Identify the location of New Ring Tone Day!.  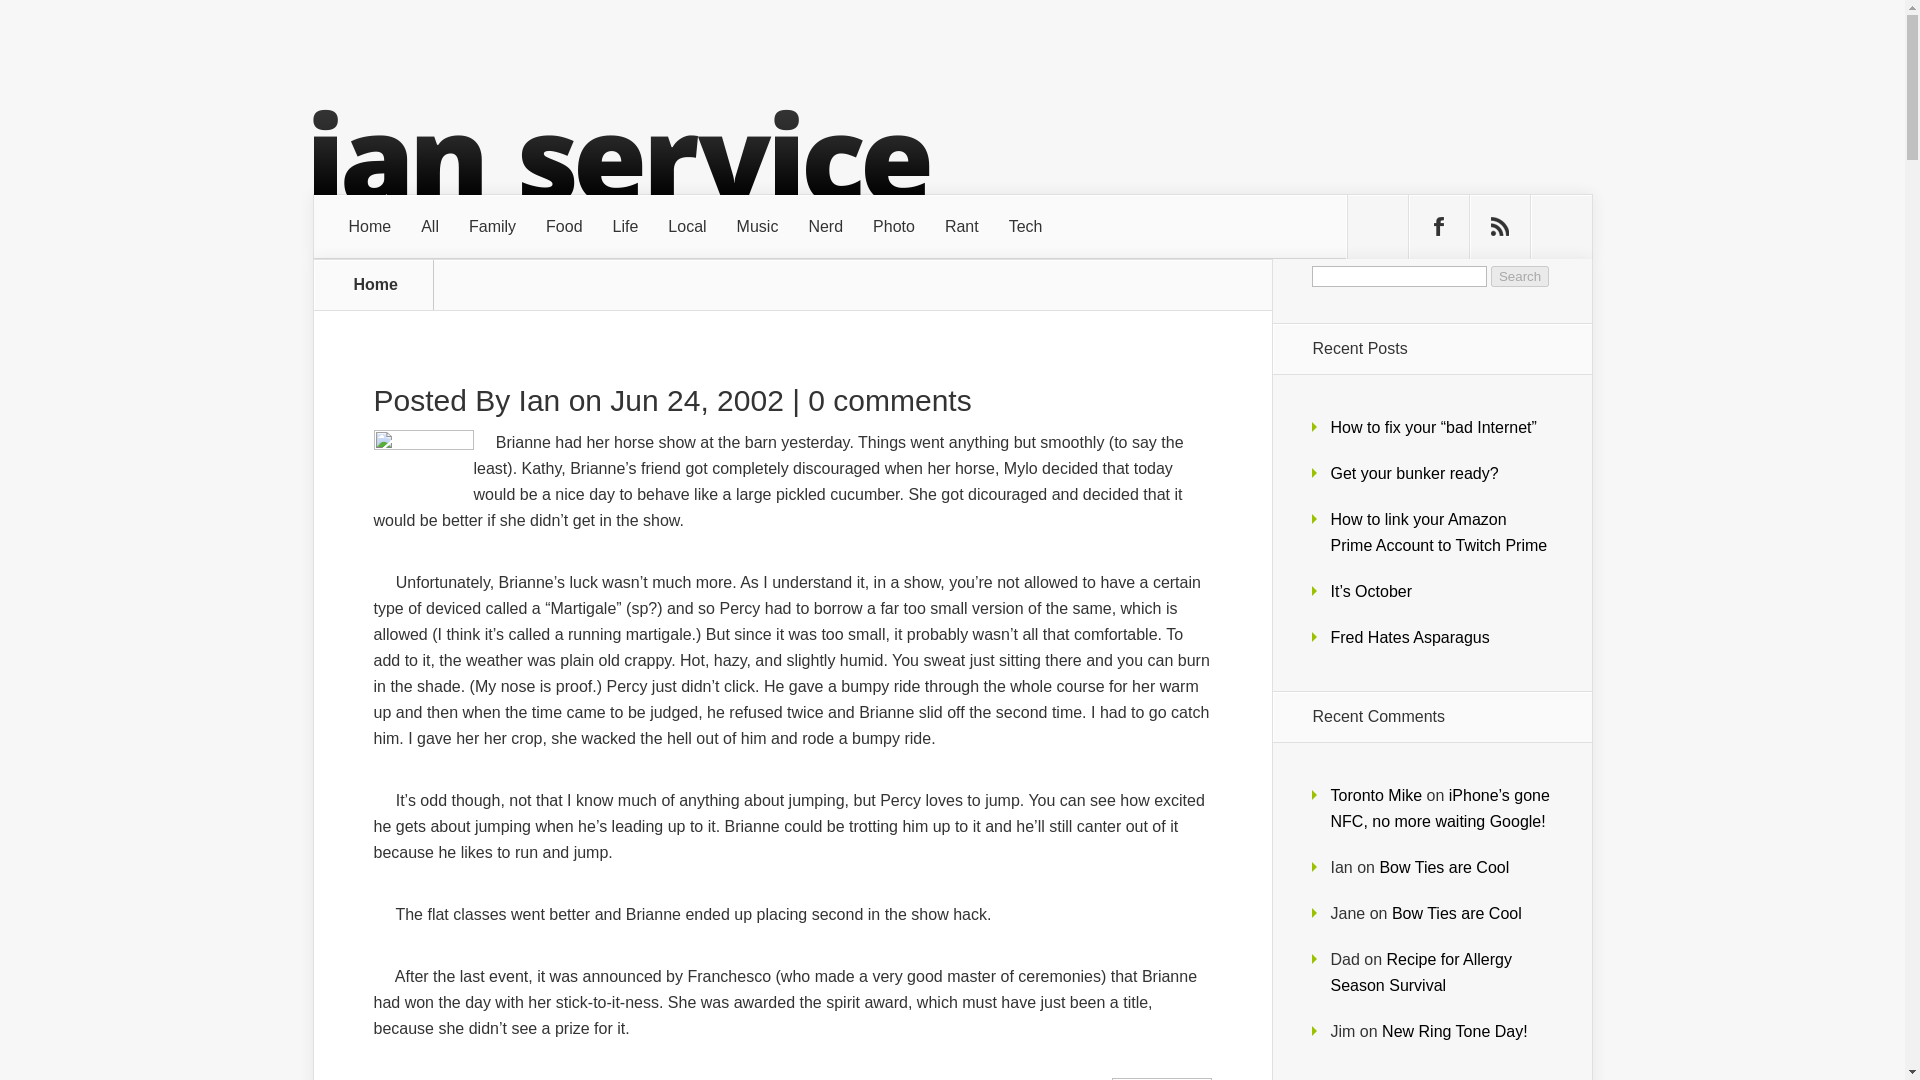
(1455, 1031).